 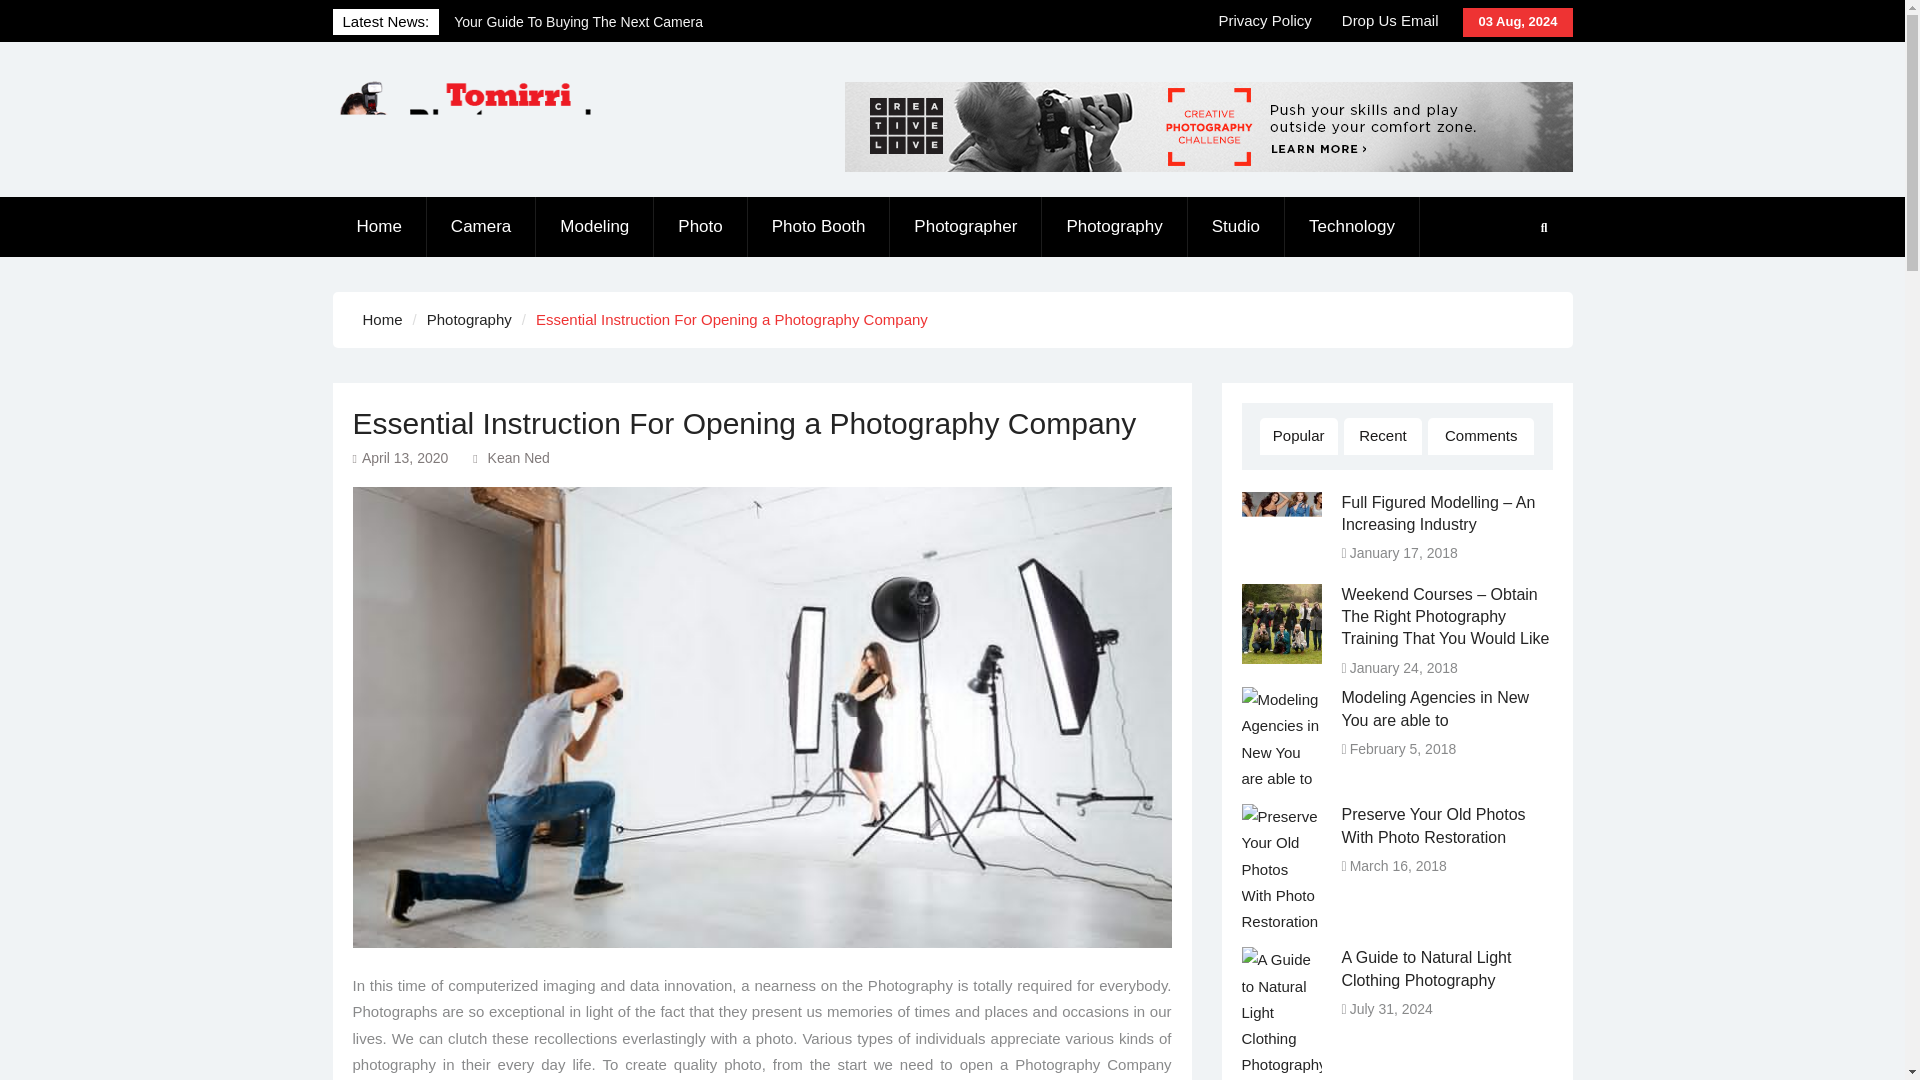 I want to click on Photographer, so click(x=966, y=226).